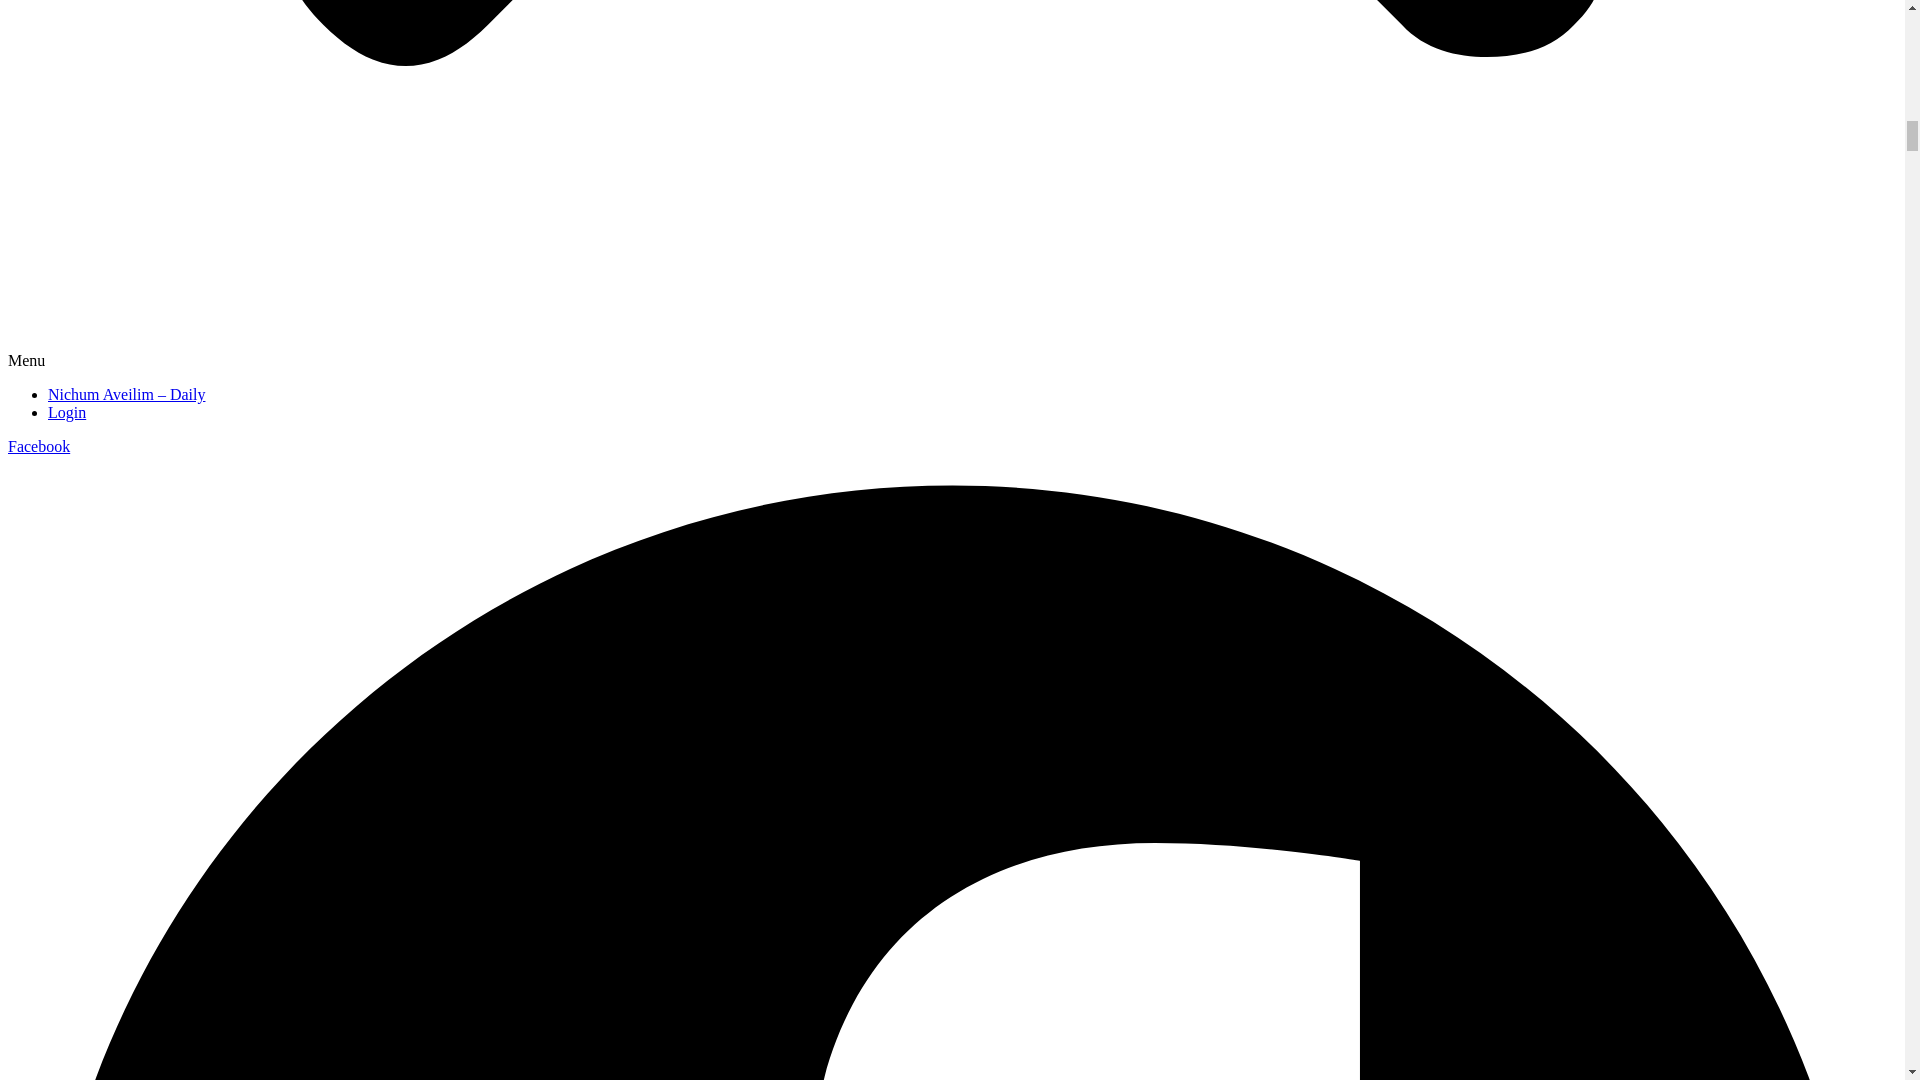  I want to click on Login, so click(67, 412).